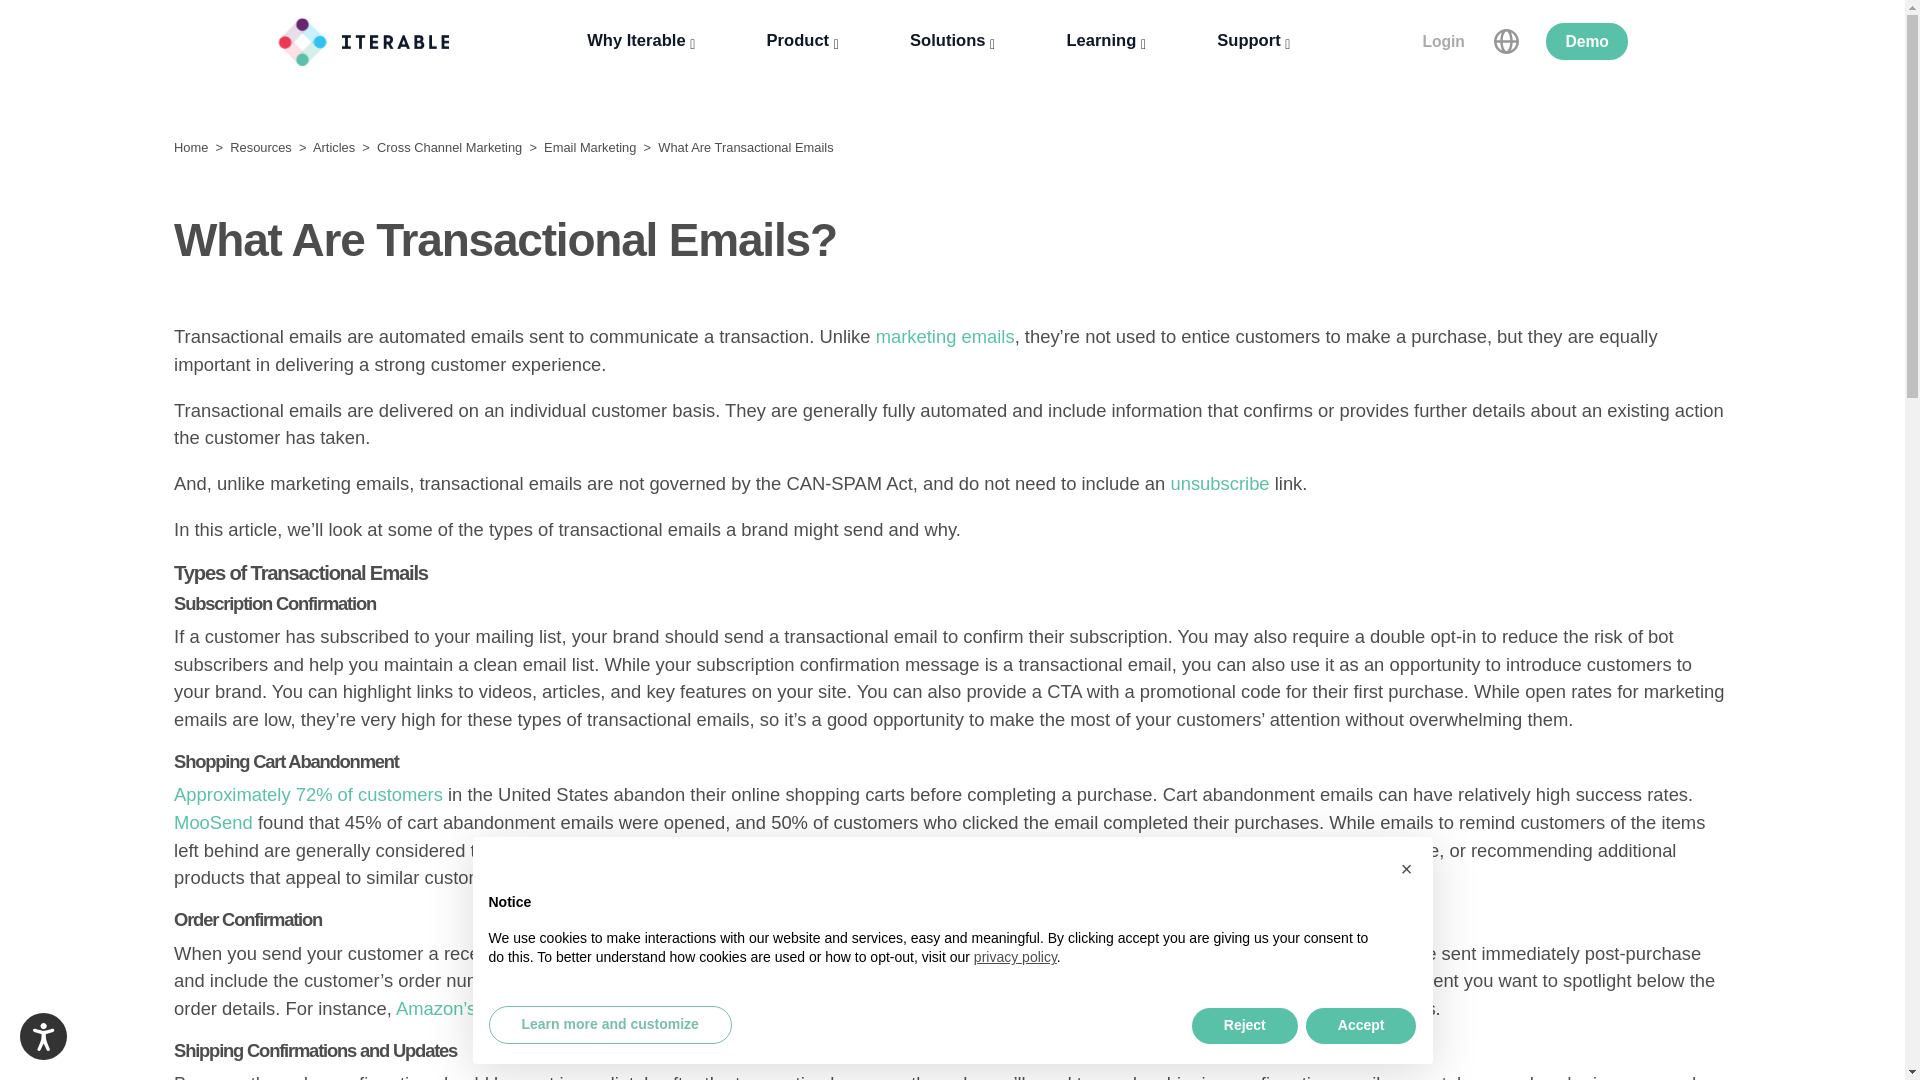 This screenshot has height=1080, width=1920. What do you see at coordinates (641, 41) in the screenshot?
I see `Opens in a new tab` at bounding box center [641, 41].